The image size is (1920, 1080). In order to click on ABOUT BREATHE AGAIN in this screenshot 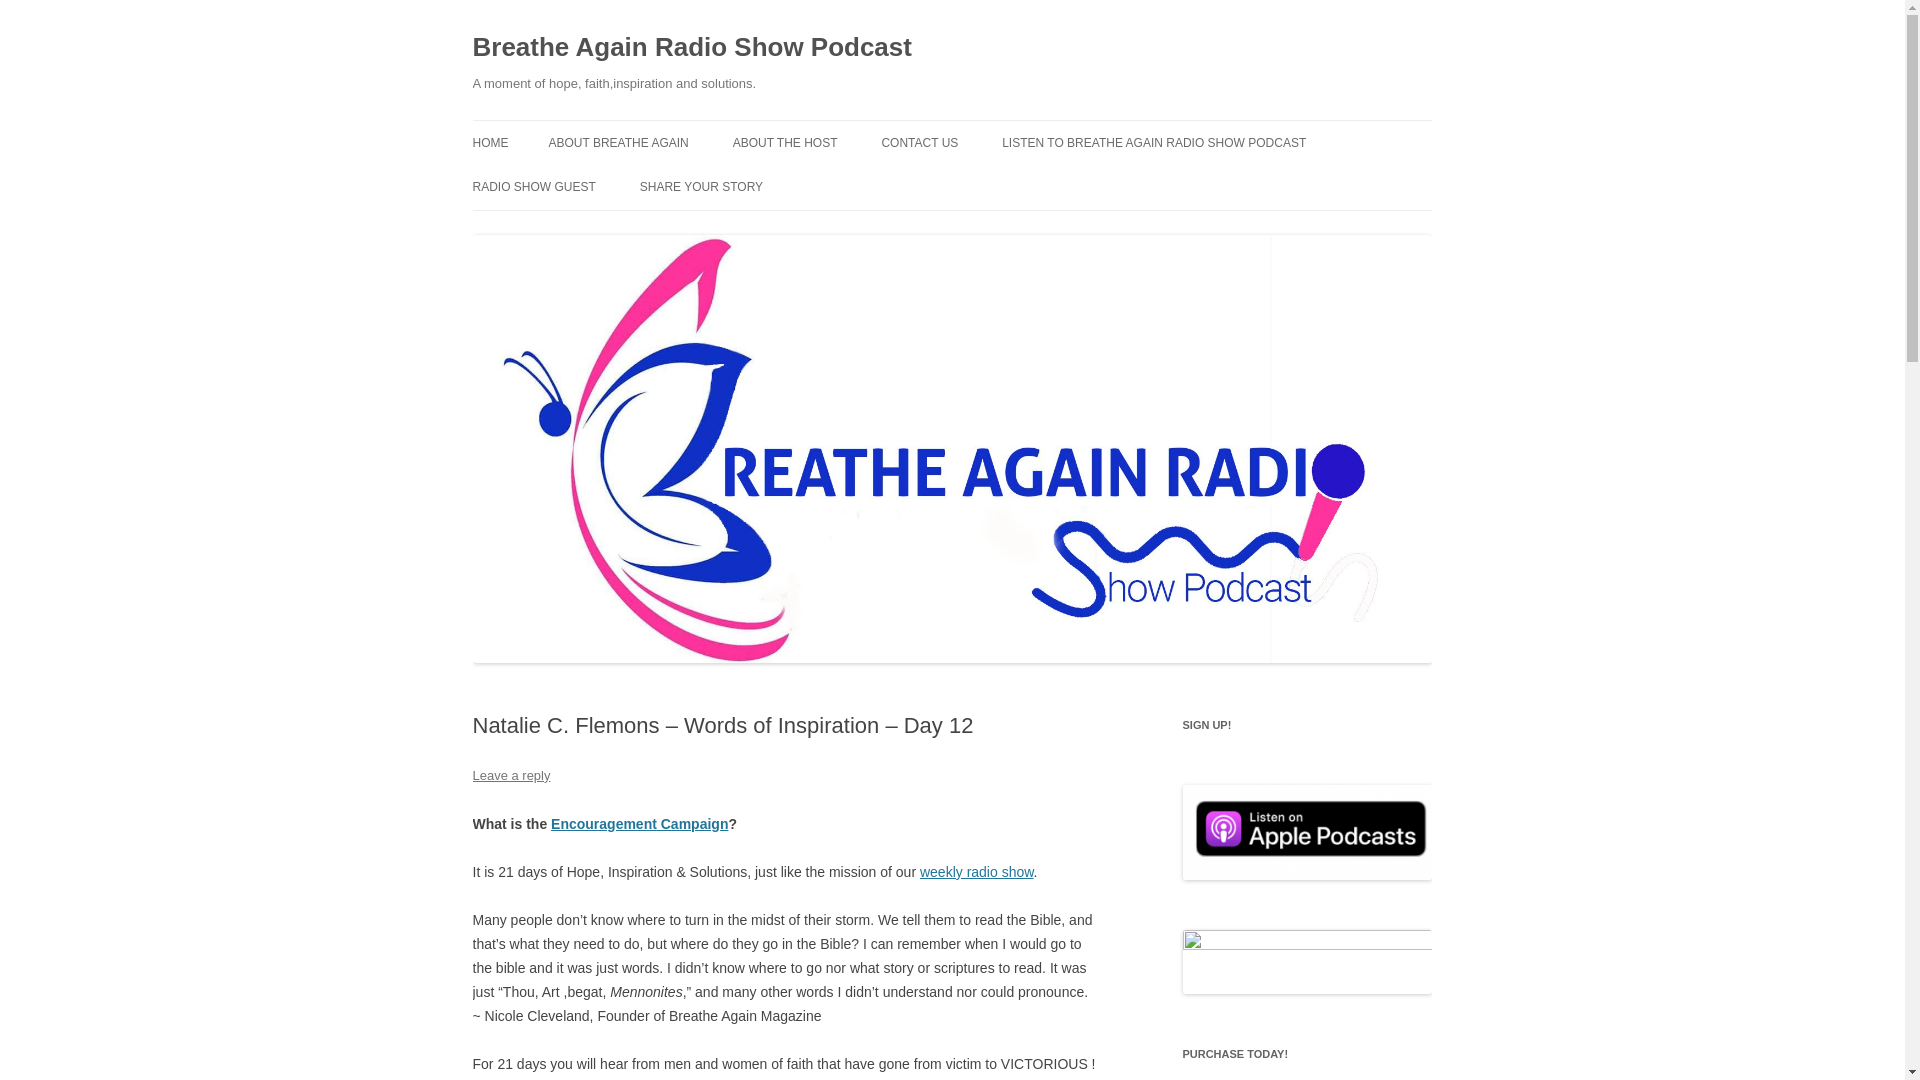, I will do `click(617, 142)`.